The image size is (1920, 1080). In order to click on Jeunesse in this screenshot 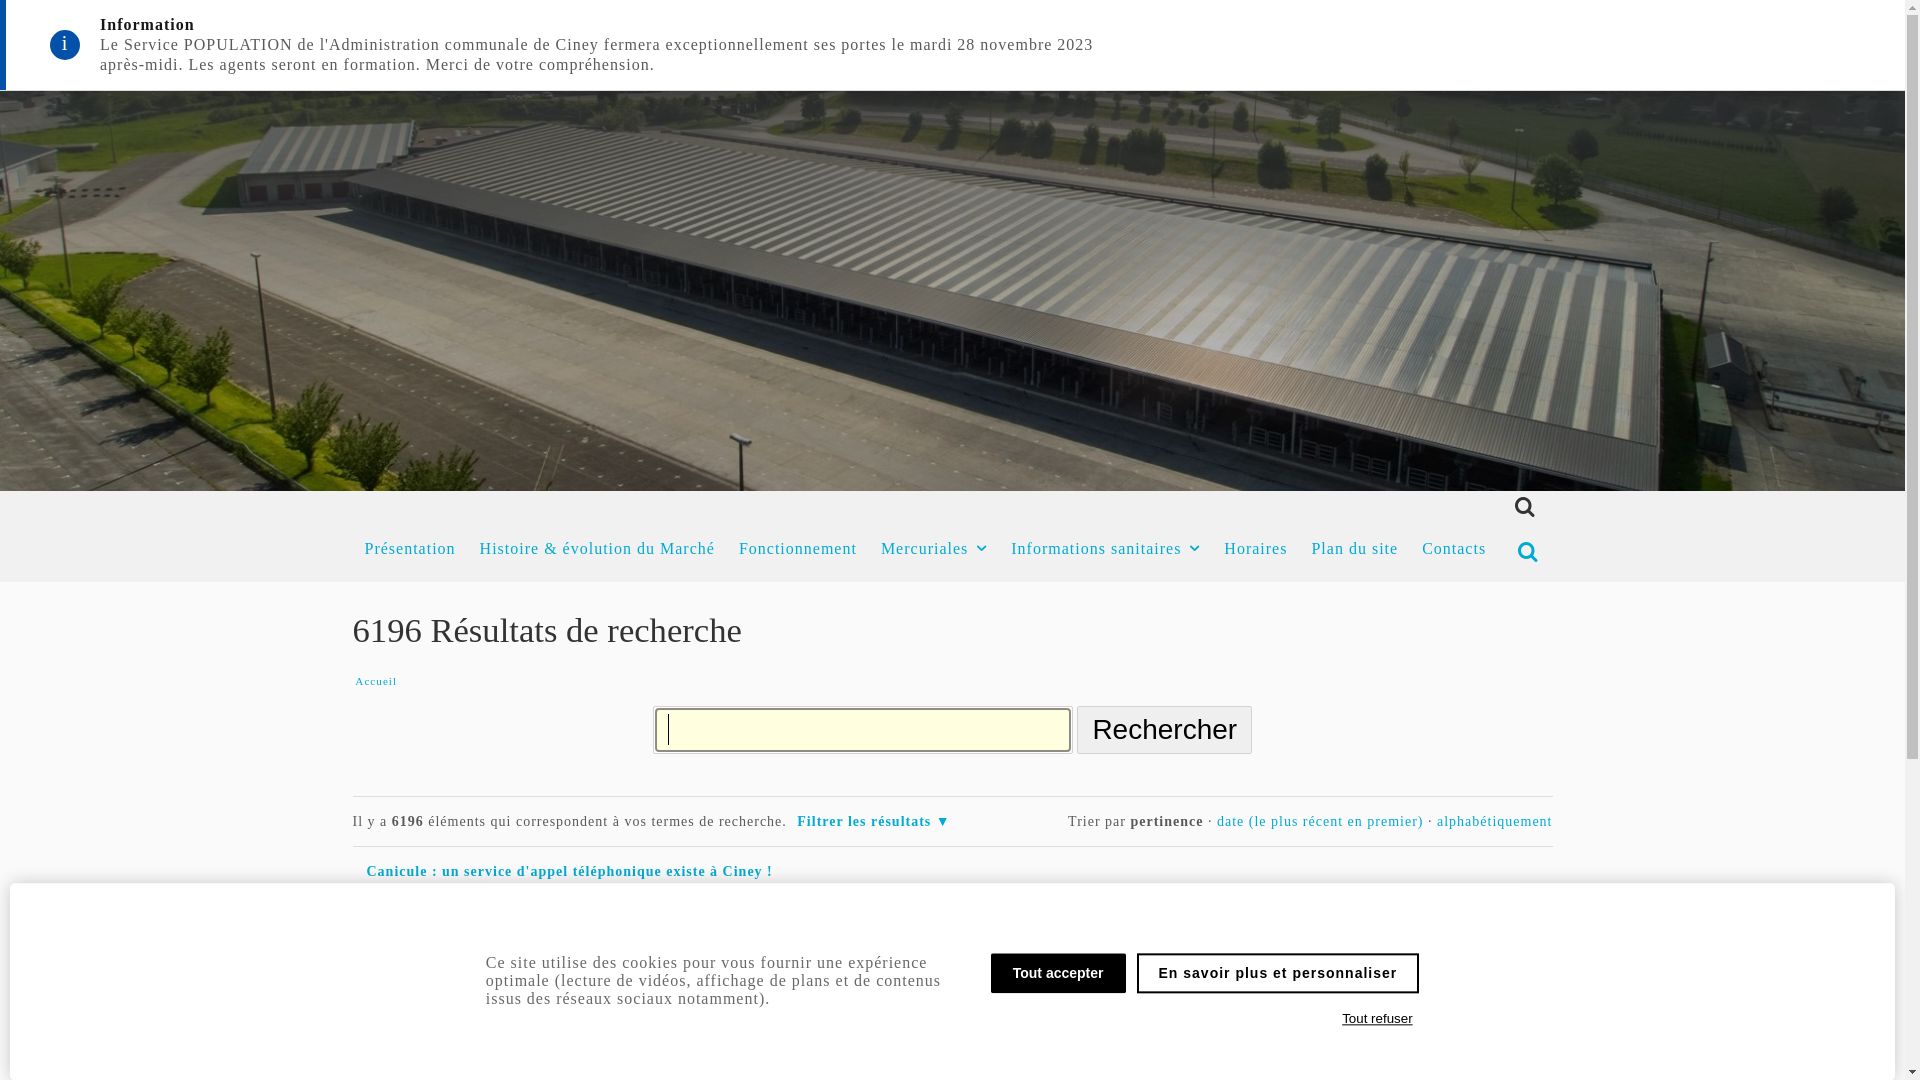, I will do `click(601, 1060)`.